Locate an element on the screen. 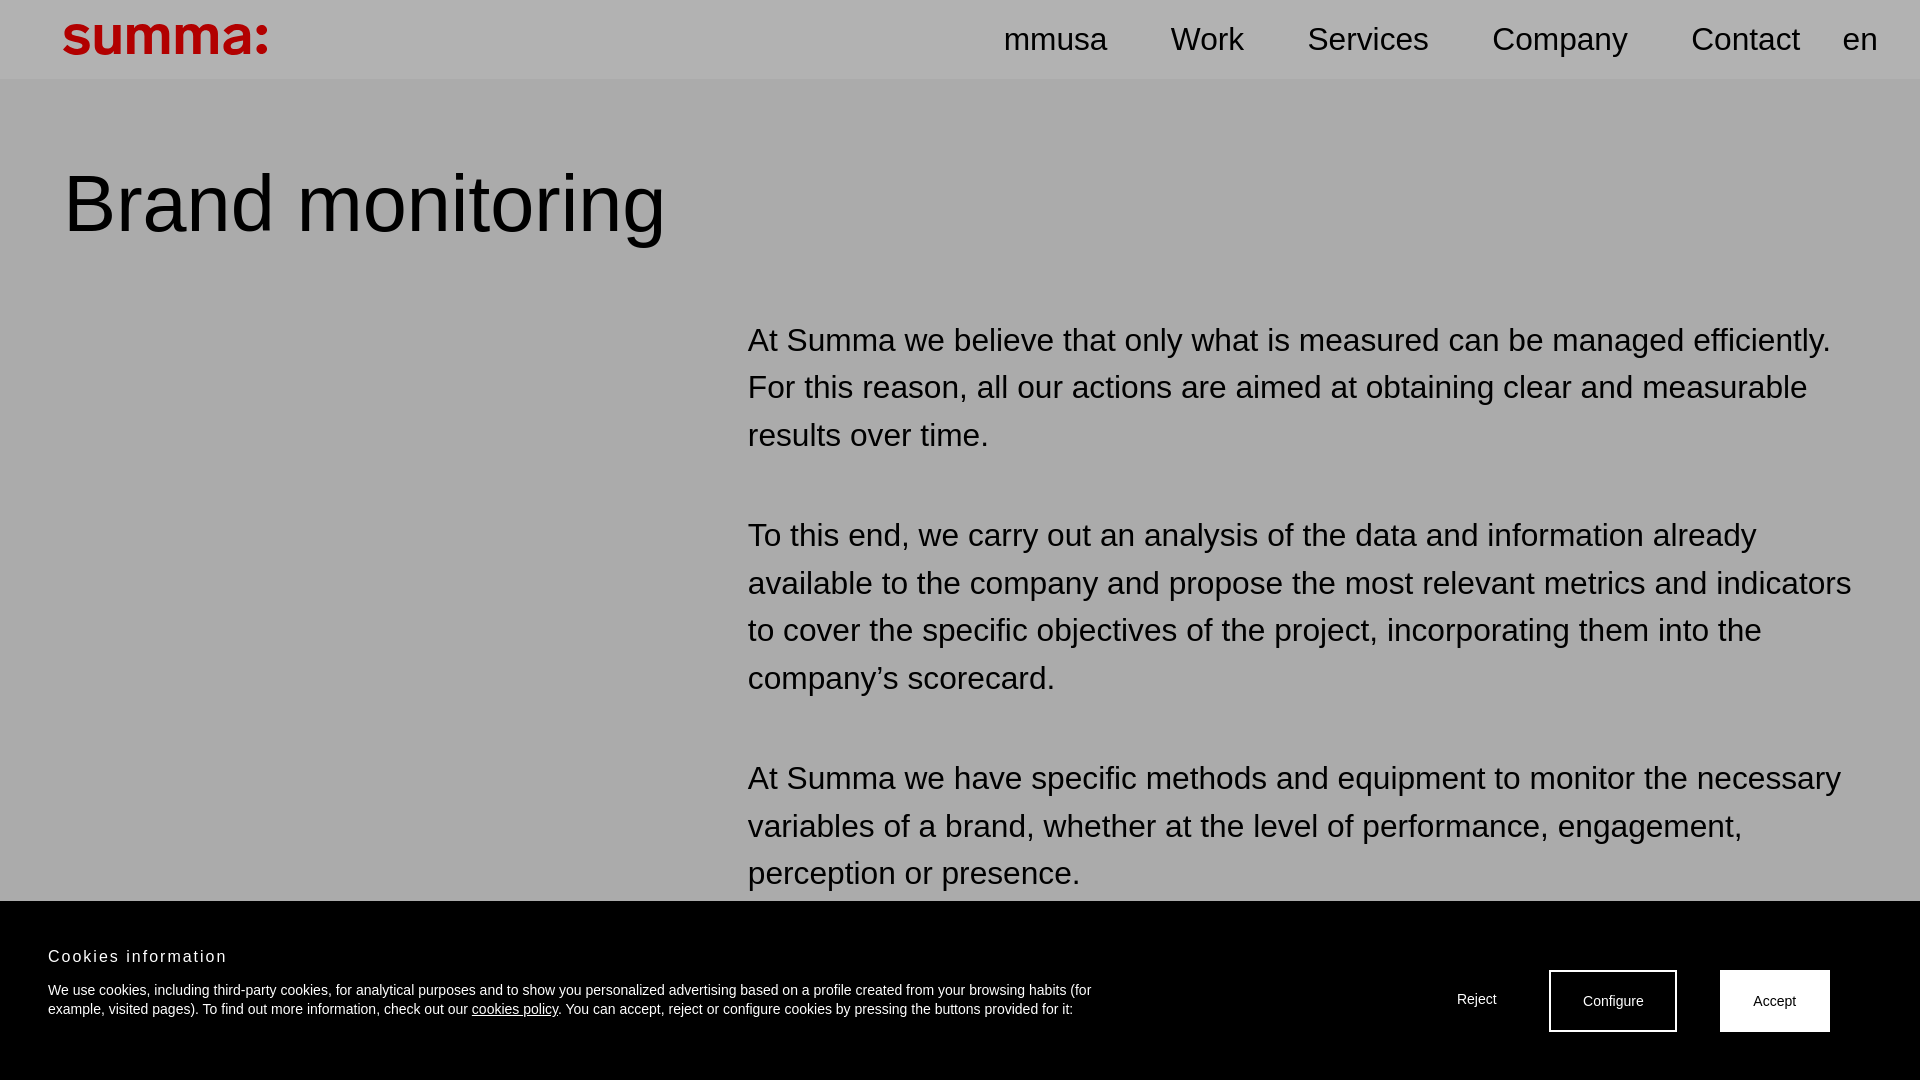 The height and width of the screenshot is (1080, 1920). Company is located at coordinates (1560, 40).